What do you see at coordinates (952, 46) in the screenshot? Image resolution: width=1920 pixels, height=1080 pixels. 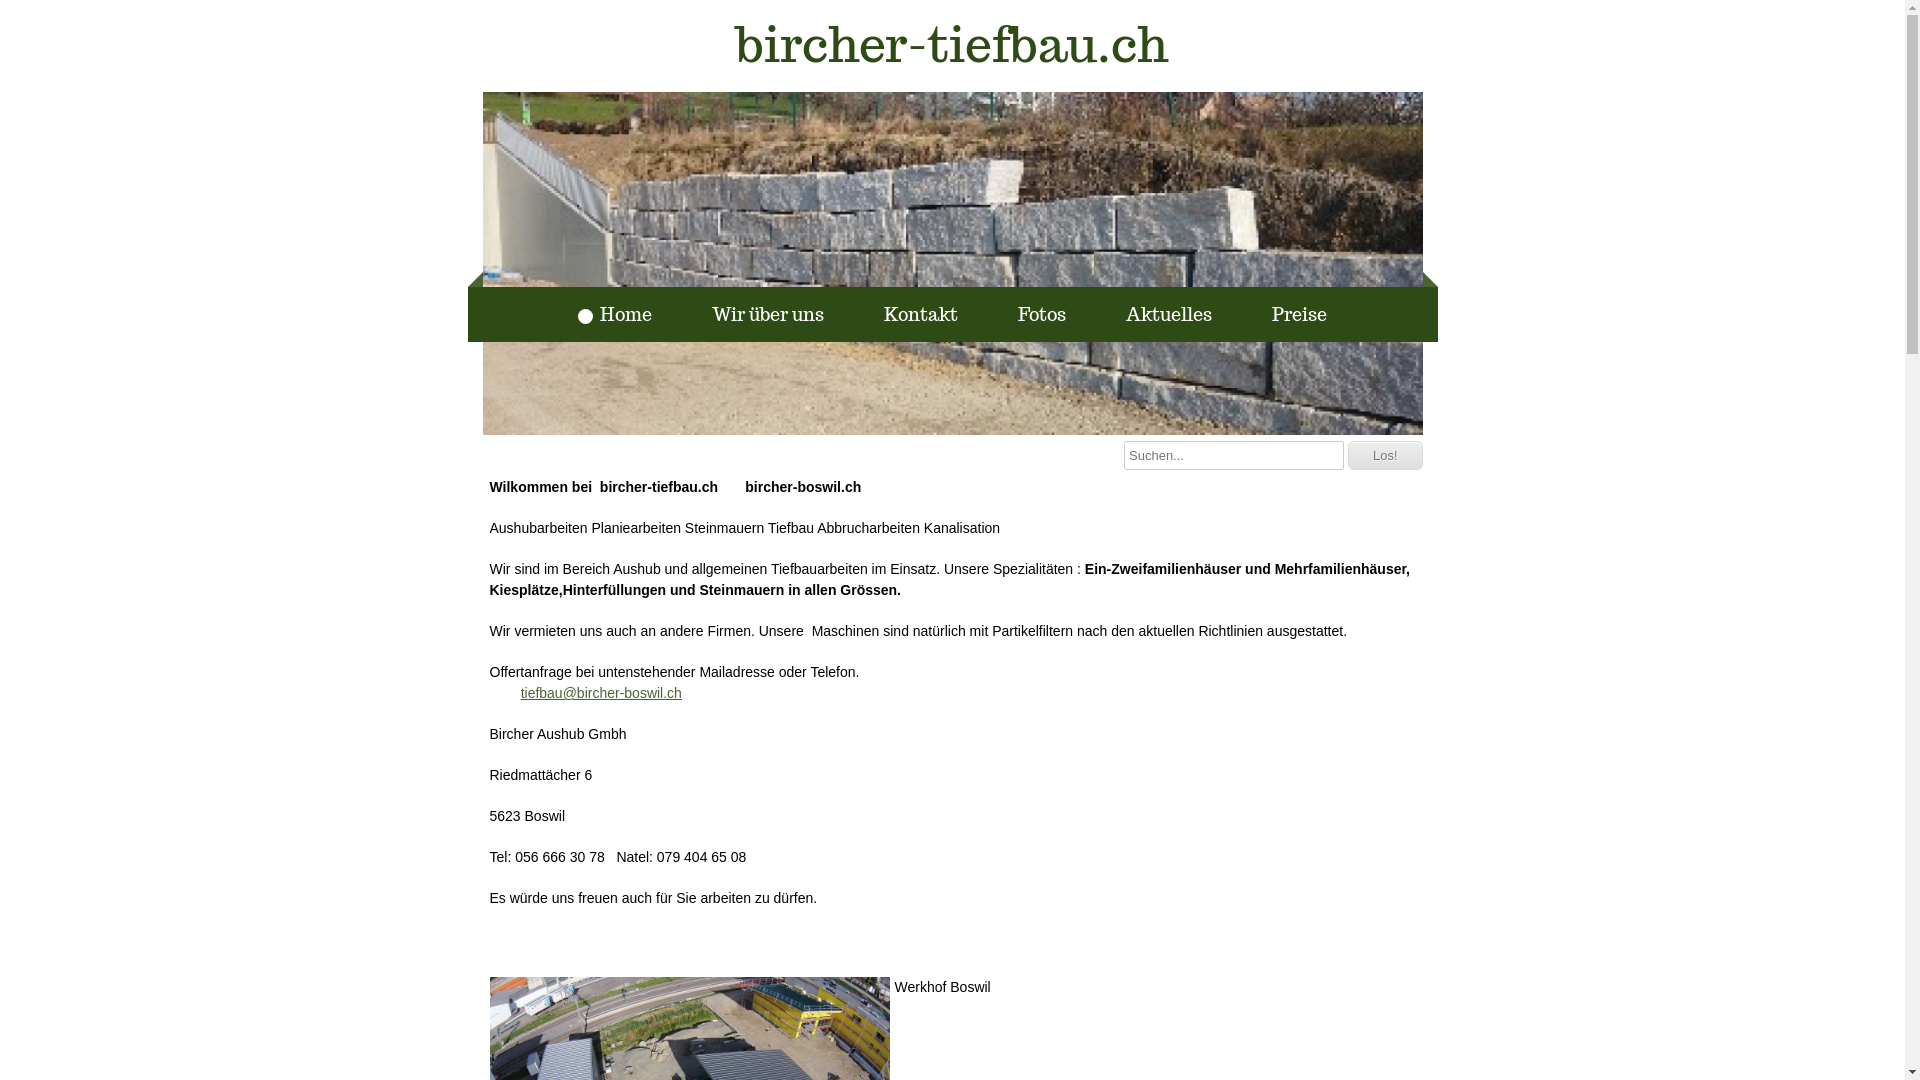 I see `bircher-tiefbau.ch` at bounding box center [952, 46].